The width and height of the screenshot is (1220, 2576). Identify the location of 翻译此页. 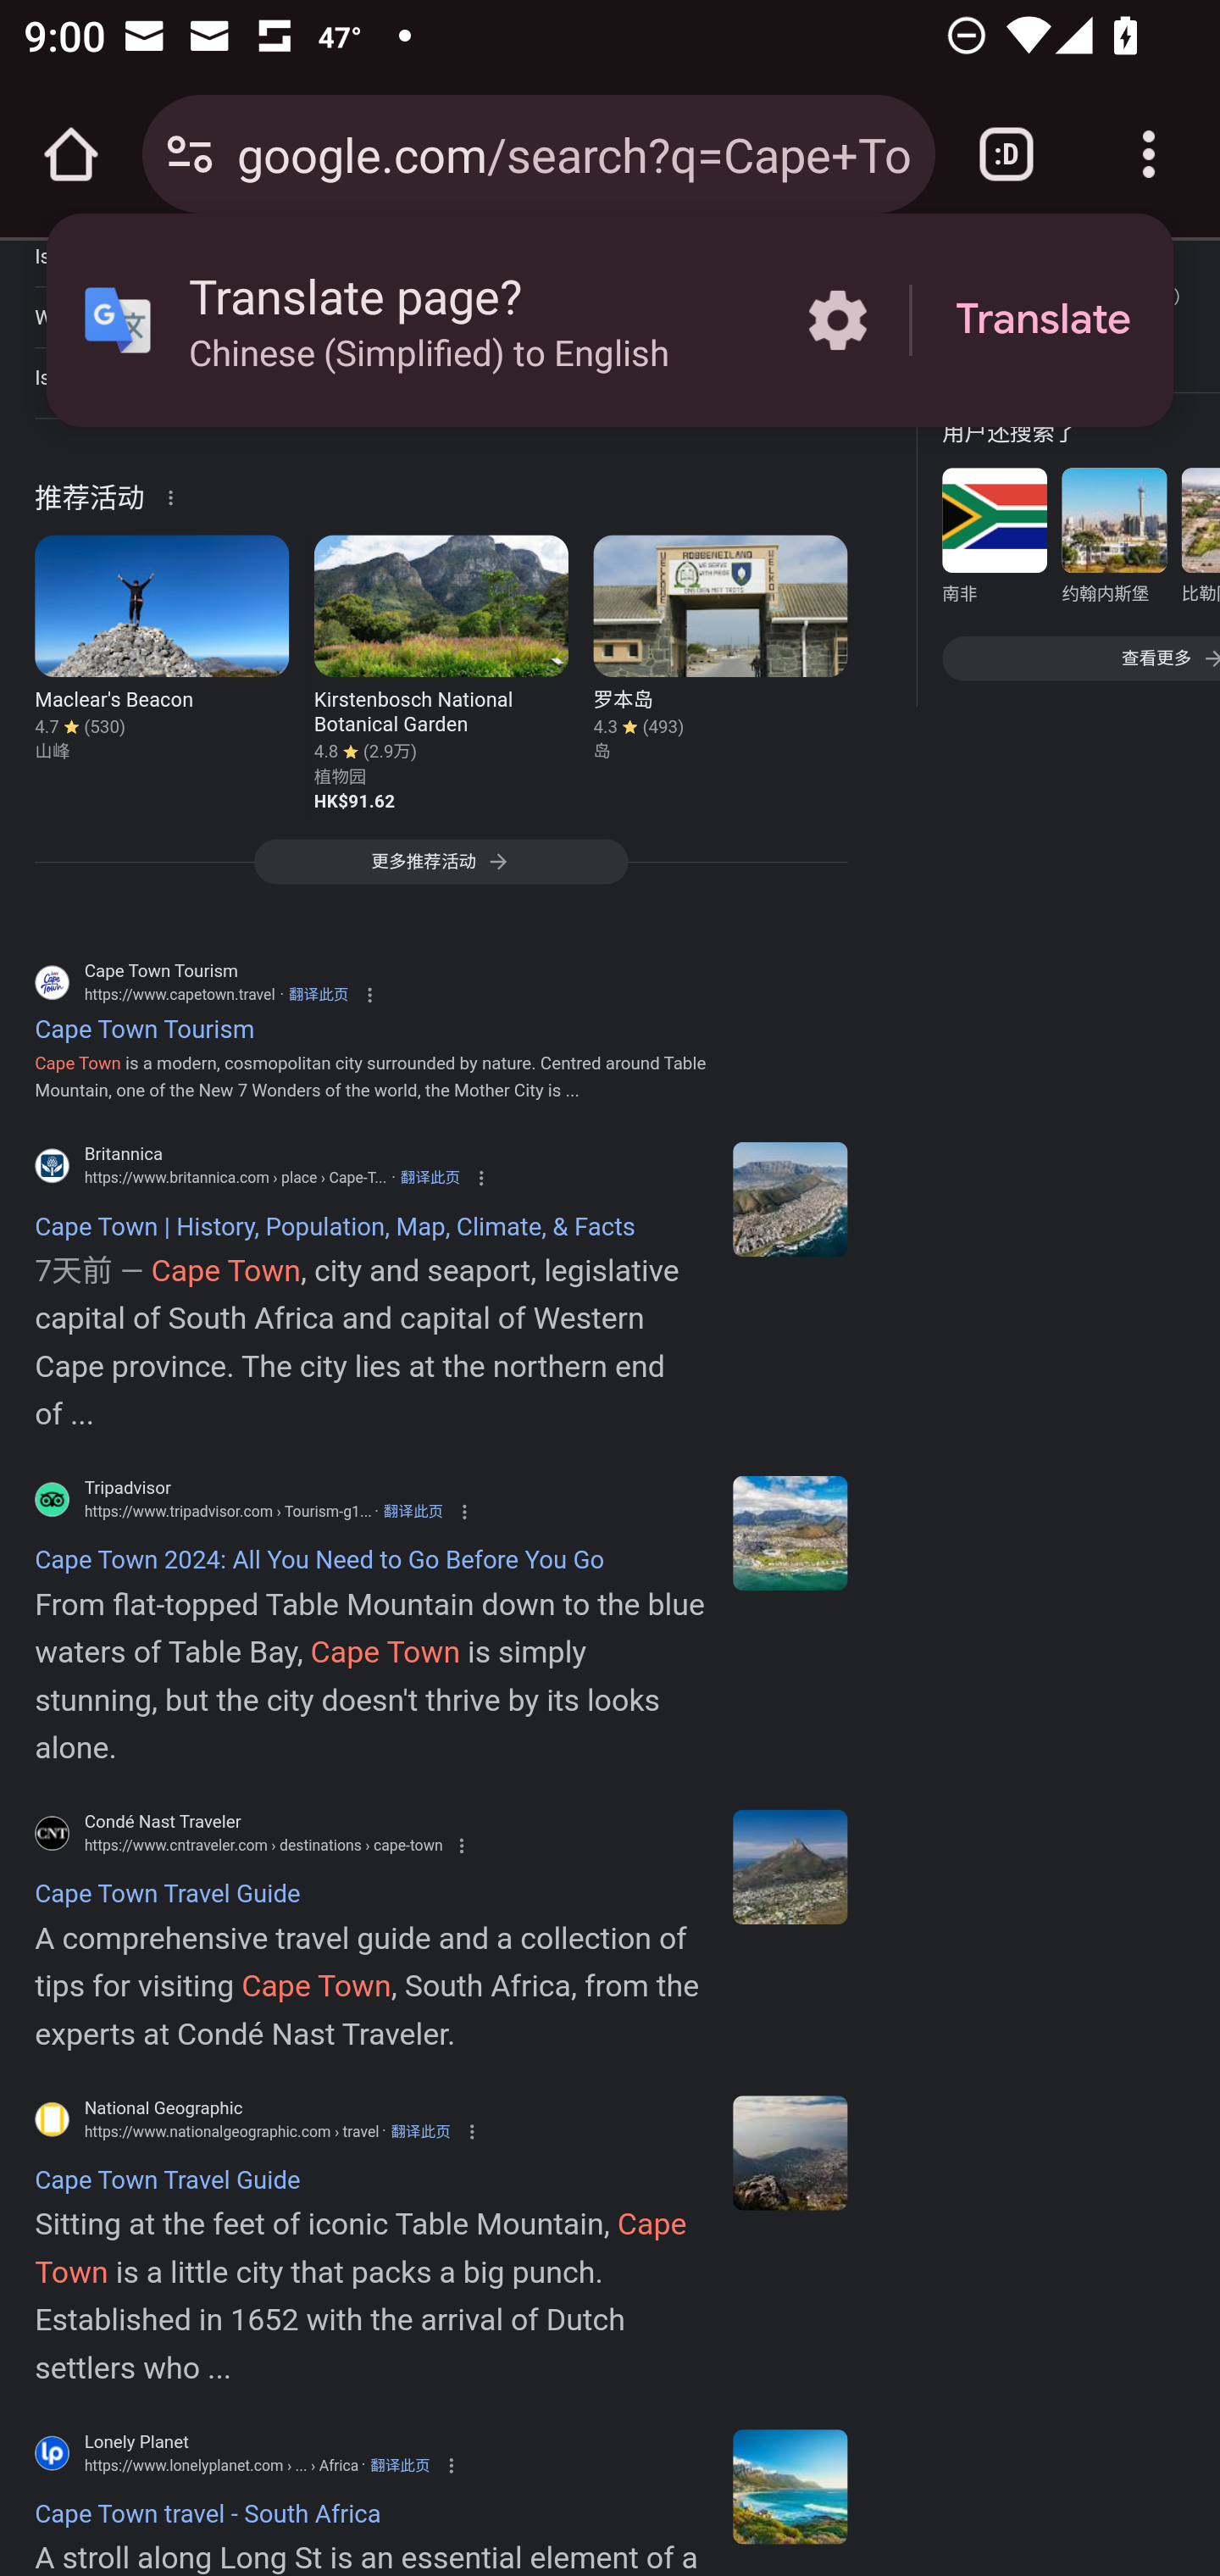
(400, 2466).